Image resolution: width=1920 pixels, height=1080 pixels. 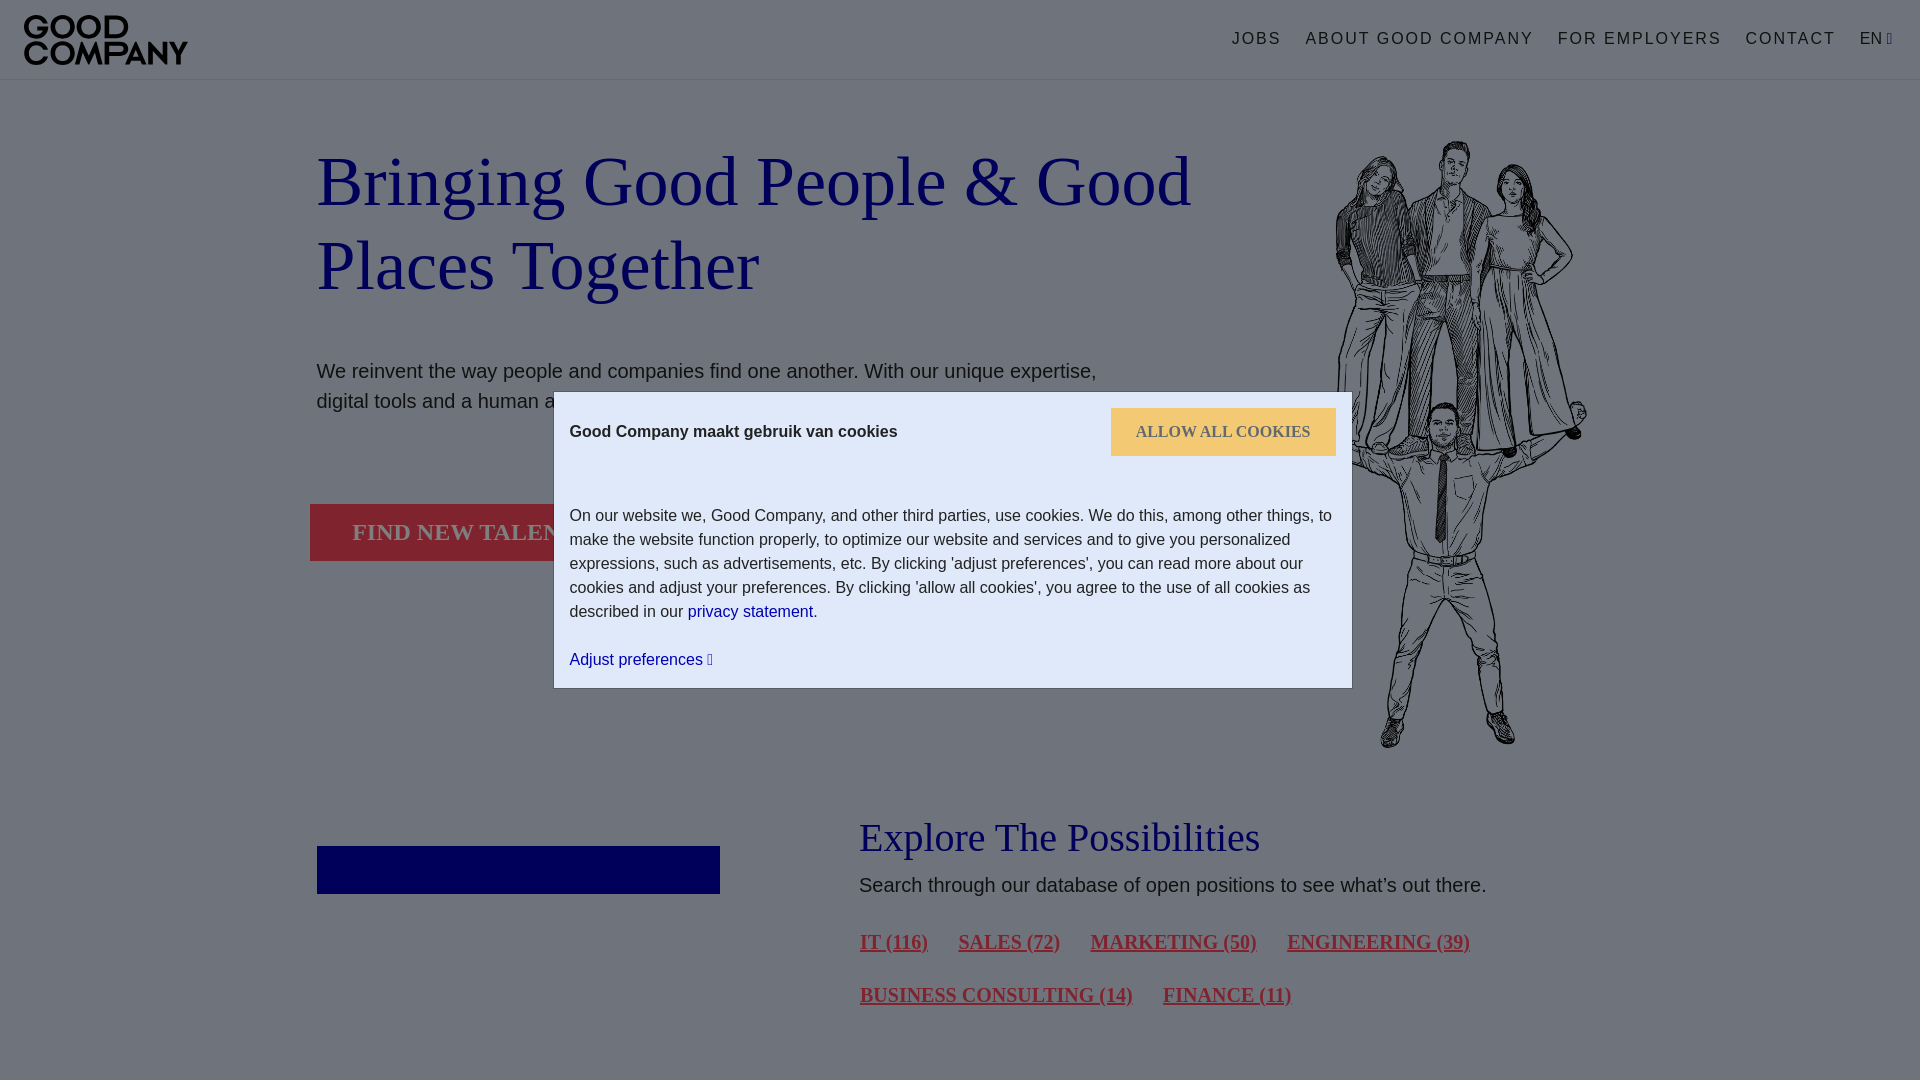 What do you see at coordinates (1790, 38) in the screenshot?
I see `Contact` at bounding box center [1790, 38].